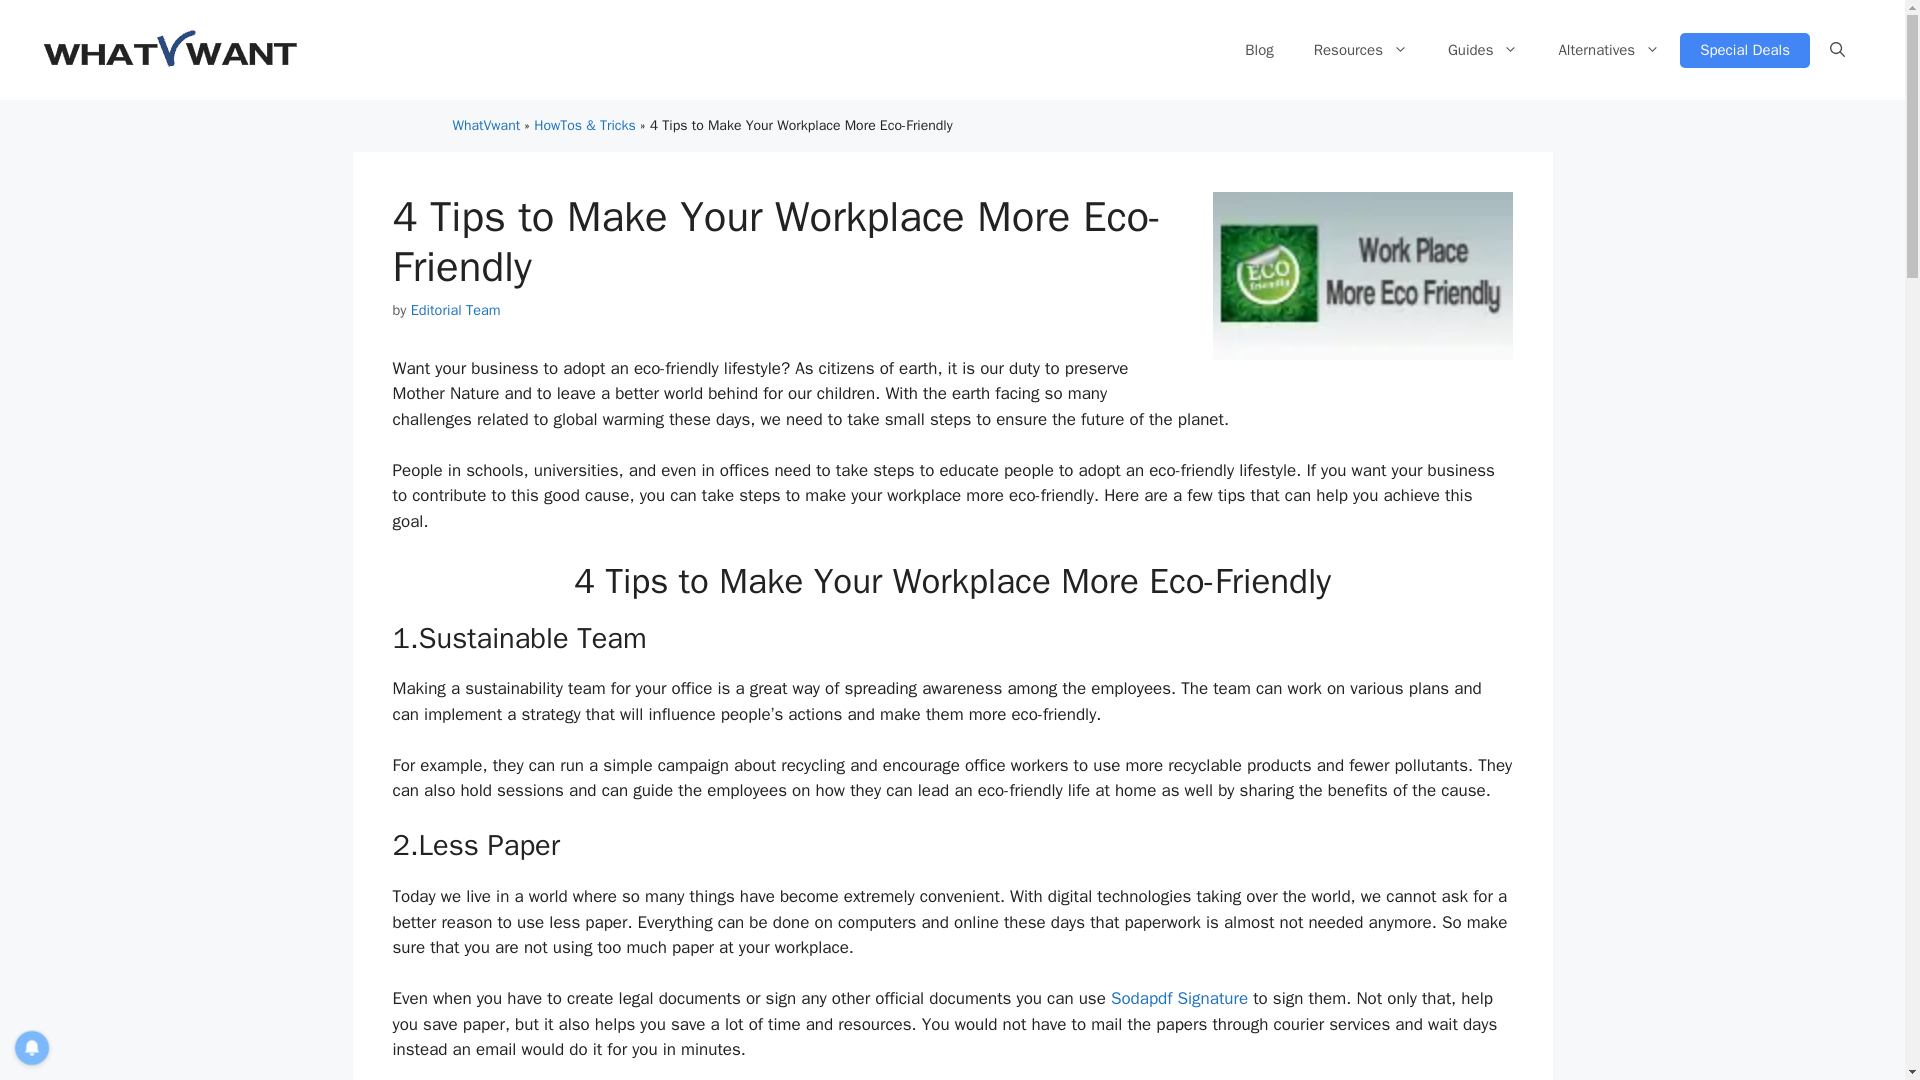 Image resolution: width=1920 pixels, height=1080 pixels. I want to click on Guides, so click(1484, 50).